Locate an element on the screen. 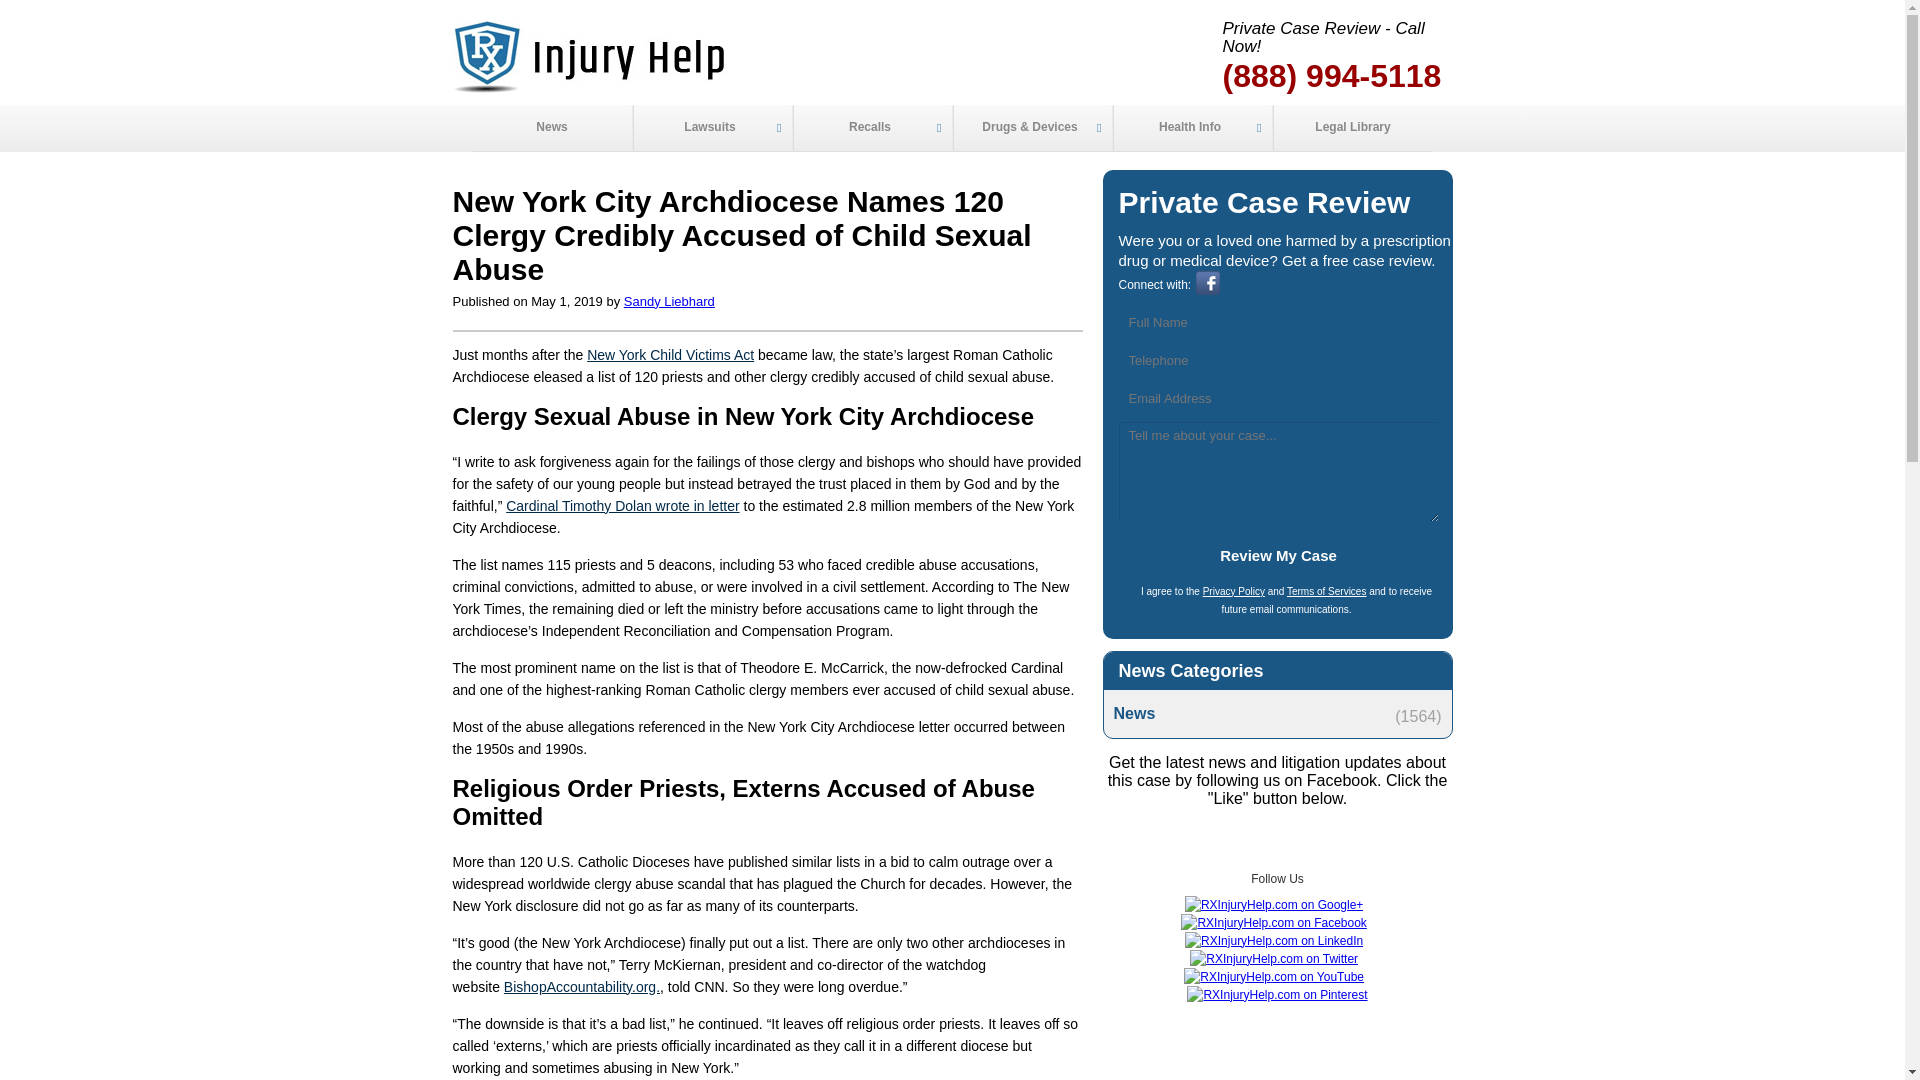  RXInjuryHelp.com on YouTube is located at coordinates (1274, 976).